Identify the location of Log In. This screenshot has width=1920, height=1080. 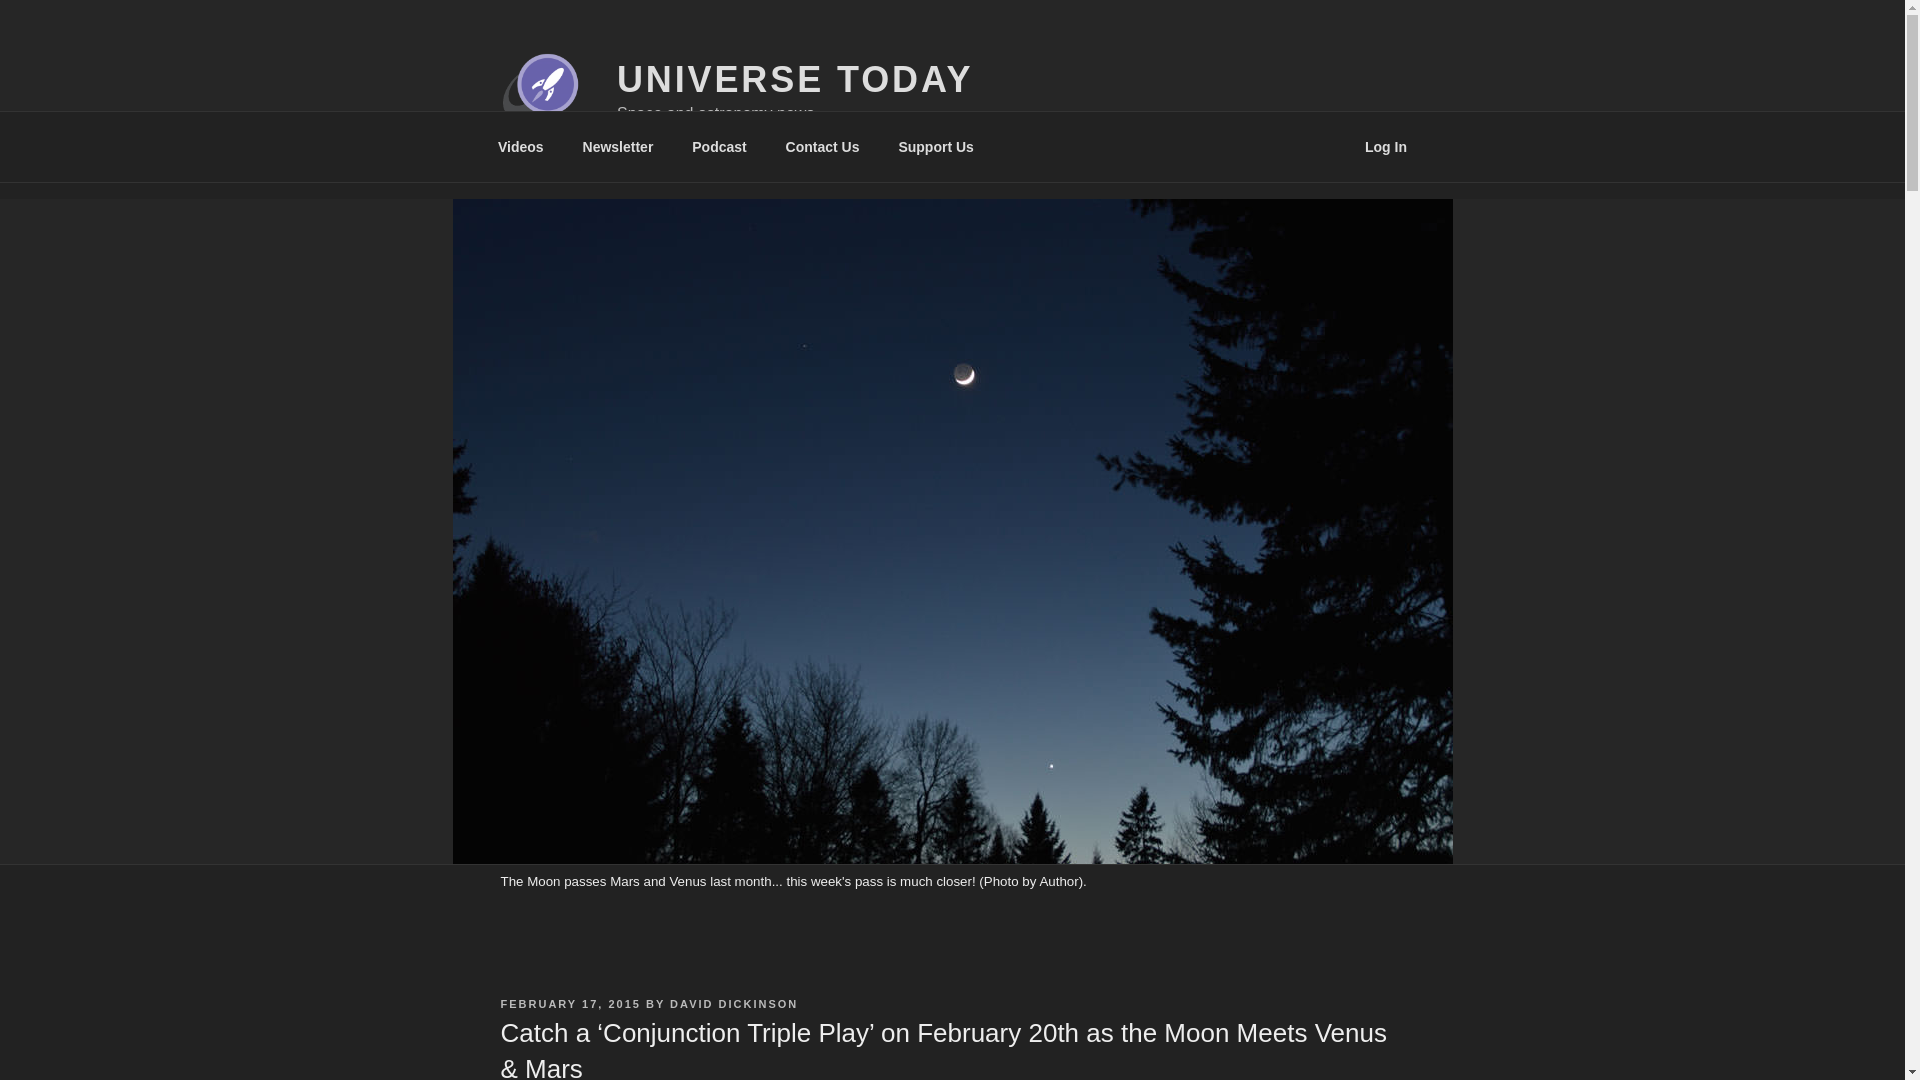
(1386, 146).